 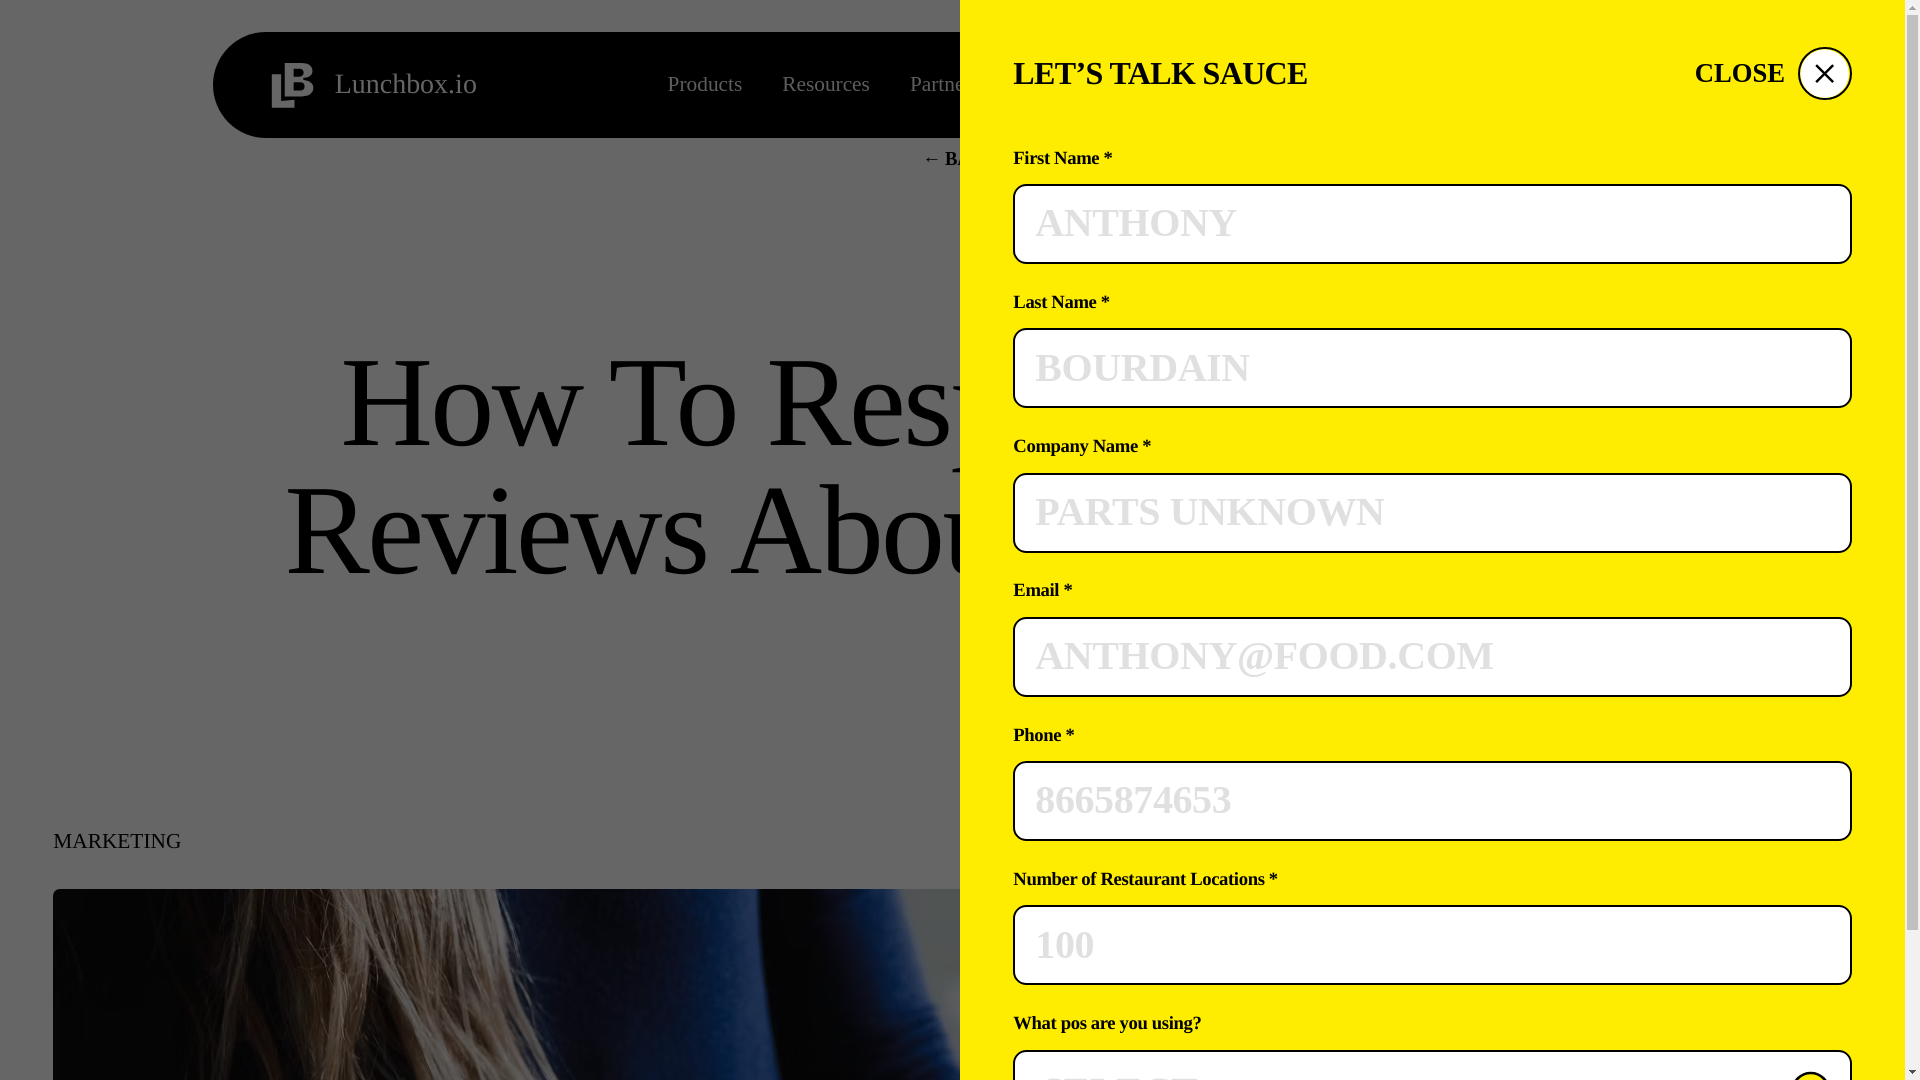 What do you see at coordinates (1060, 85) in the screenshot?
I see `Company` at bounding box center [1060, 85].